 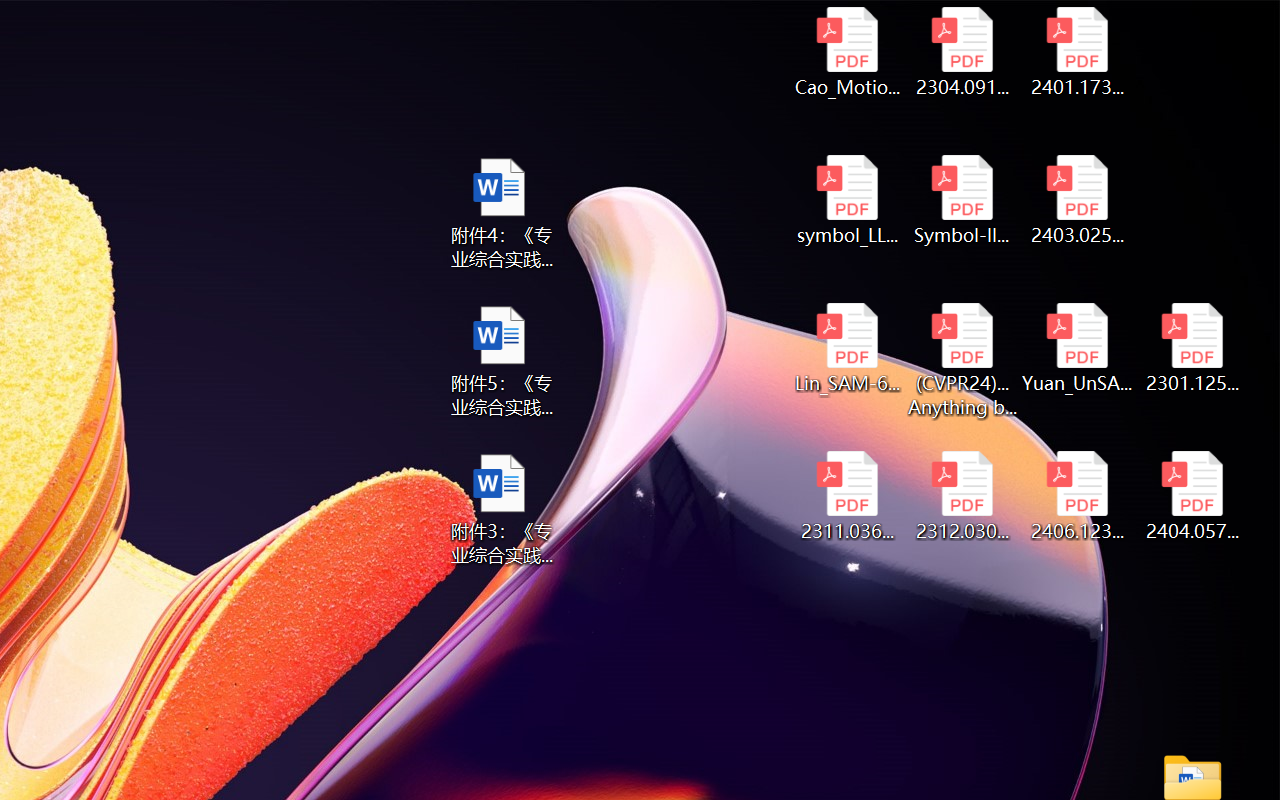 I want to click on 2301.12597v3.pdf, so click(x=1192, y=348).